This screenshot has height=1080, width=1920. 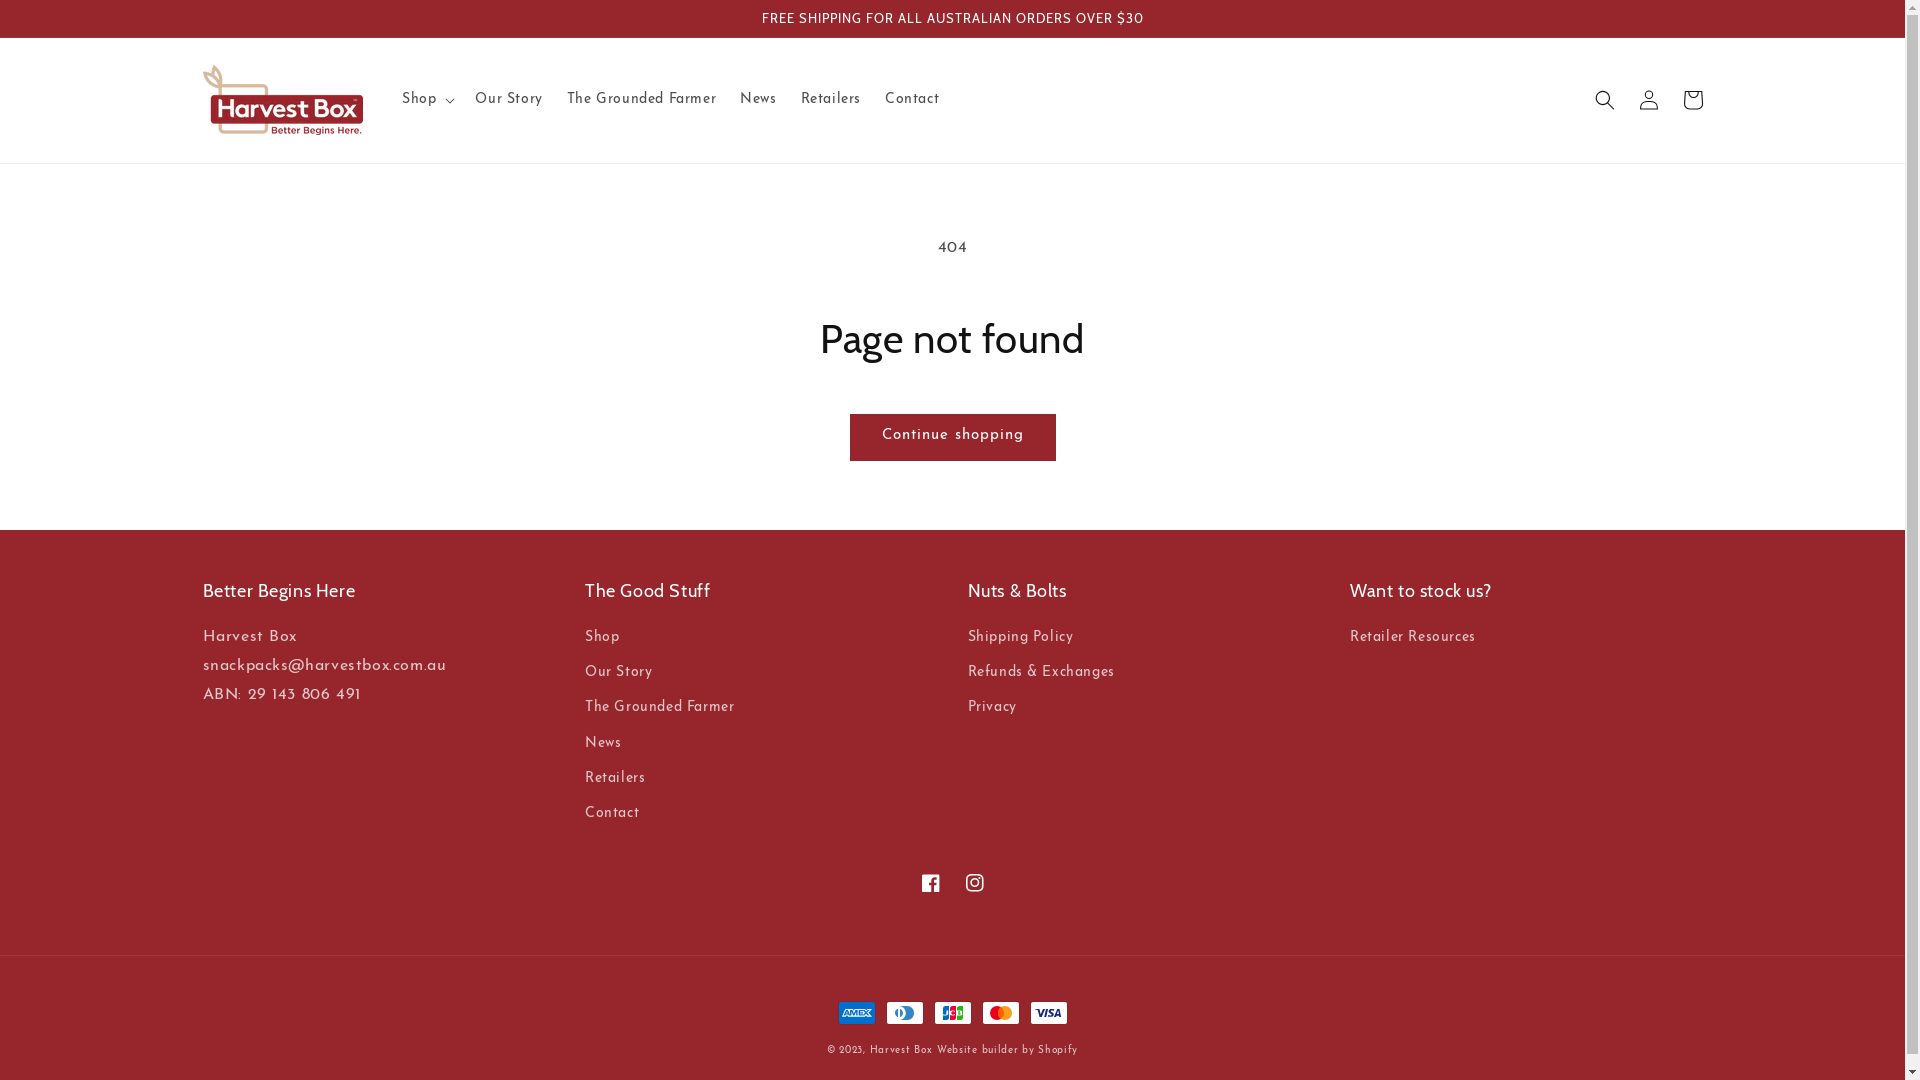 What do you see at coordinates (1692, 100) in the screenshot?
I see `Cart` at bounding box center [1692, 100].